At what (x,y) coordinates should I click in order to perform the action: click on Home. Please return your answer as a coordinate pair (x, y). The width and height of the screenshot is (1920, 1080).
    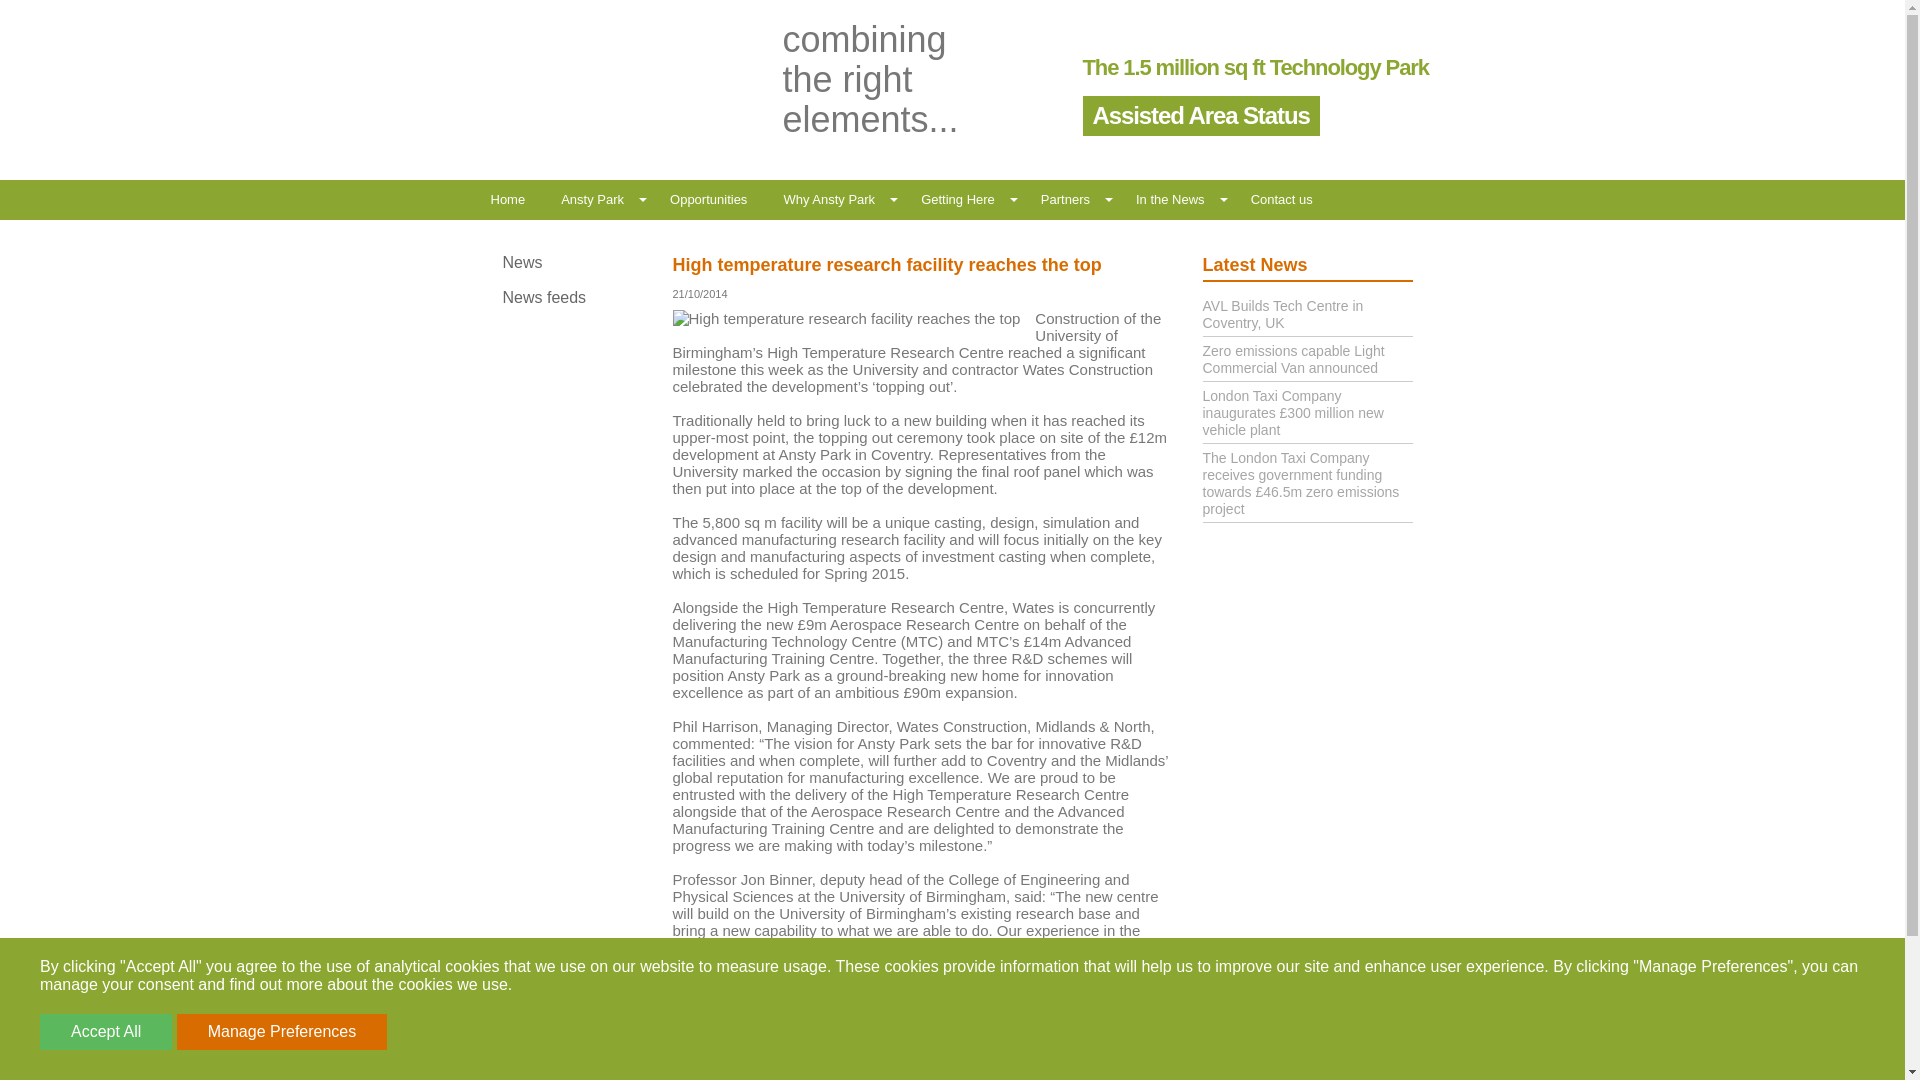
    Looking at the image, I should click on (508, 200).